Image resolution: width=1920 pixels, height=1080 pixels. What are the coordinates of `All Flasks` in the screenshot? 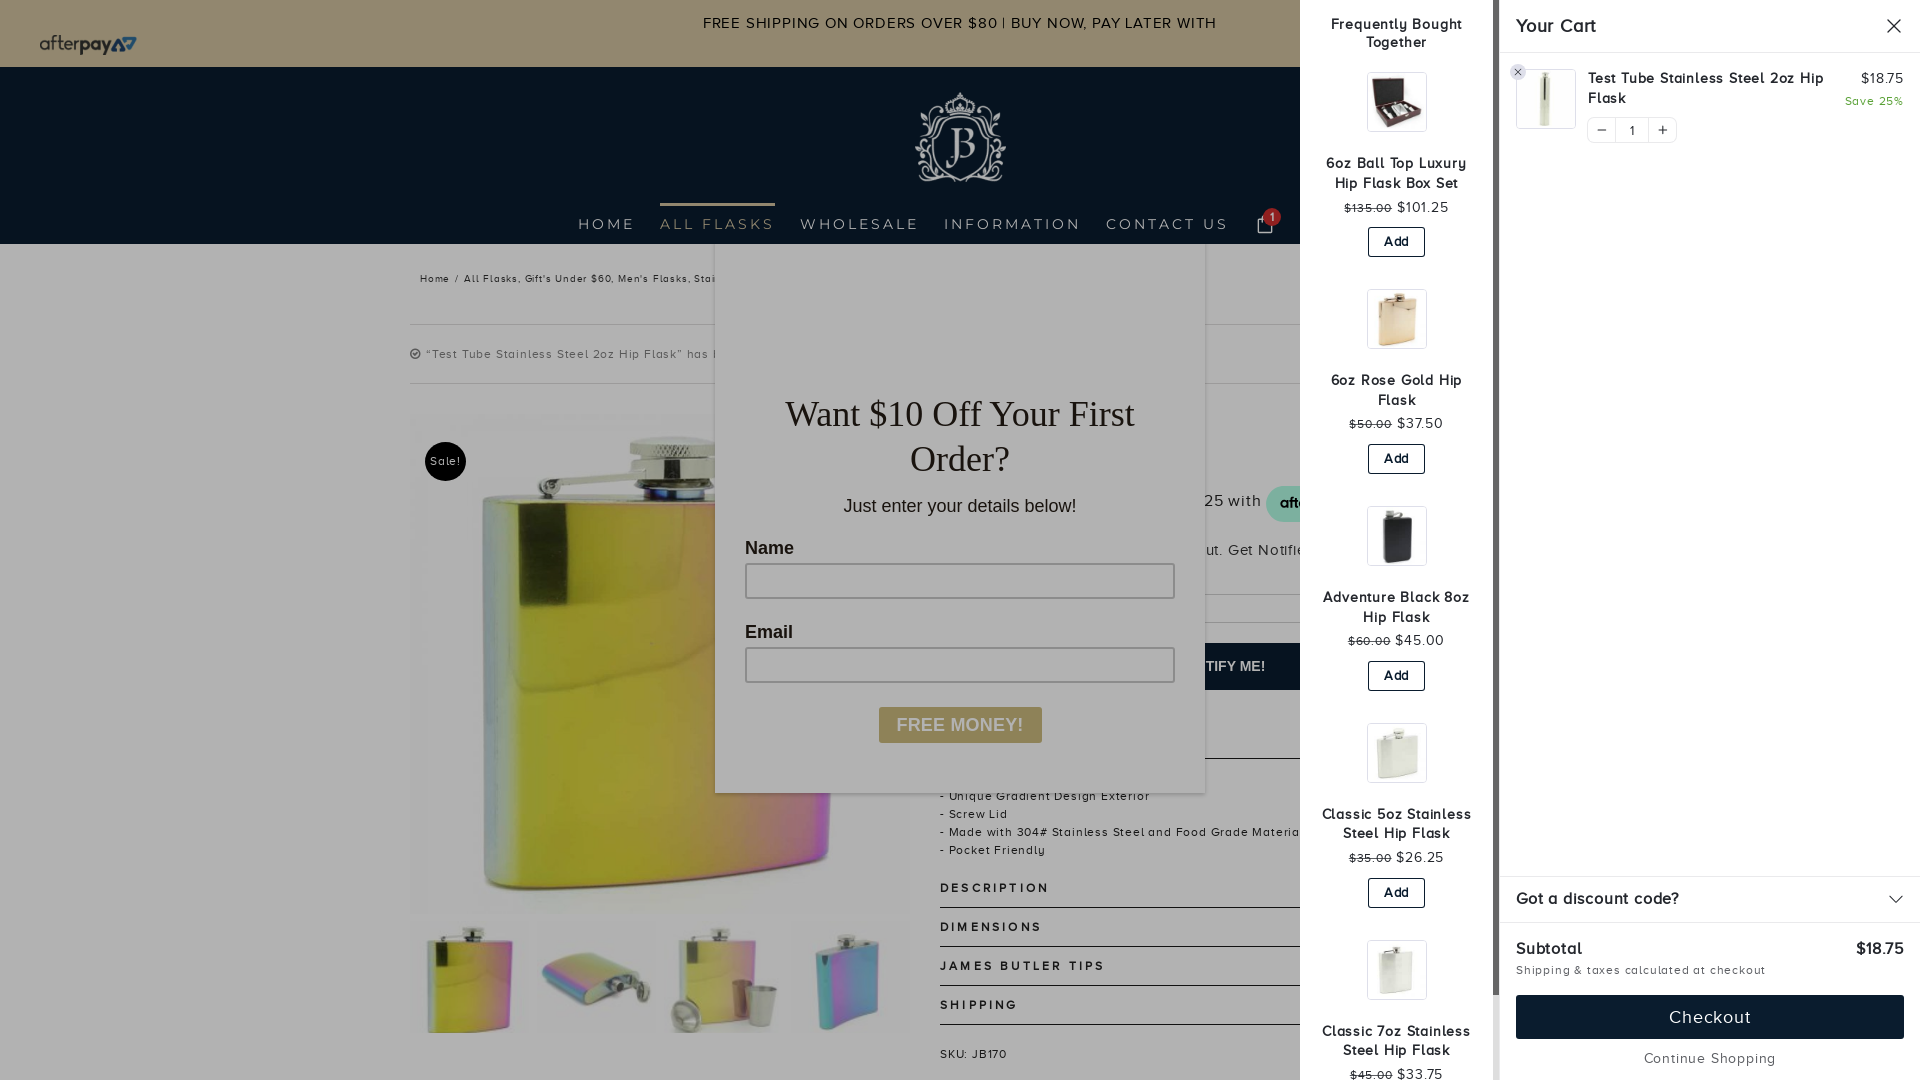 It's located at (491, 278).